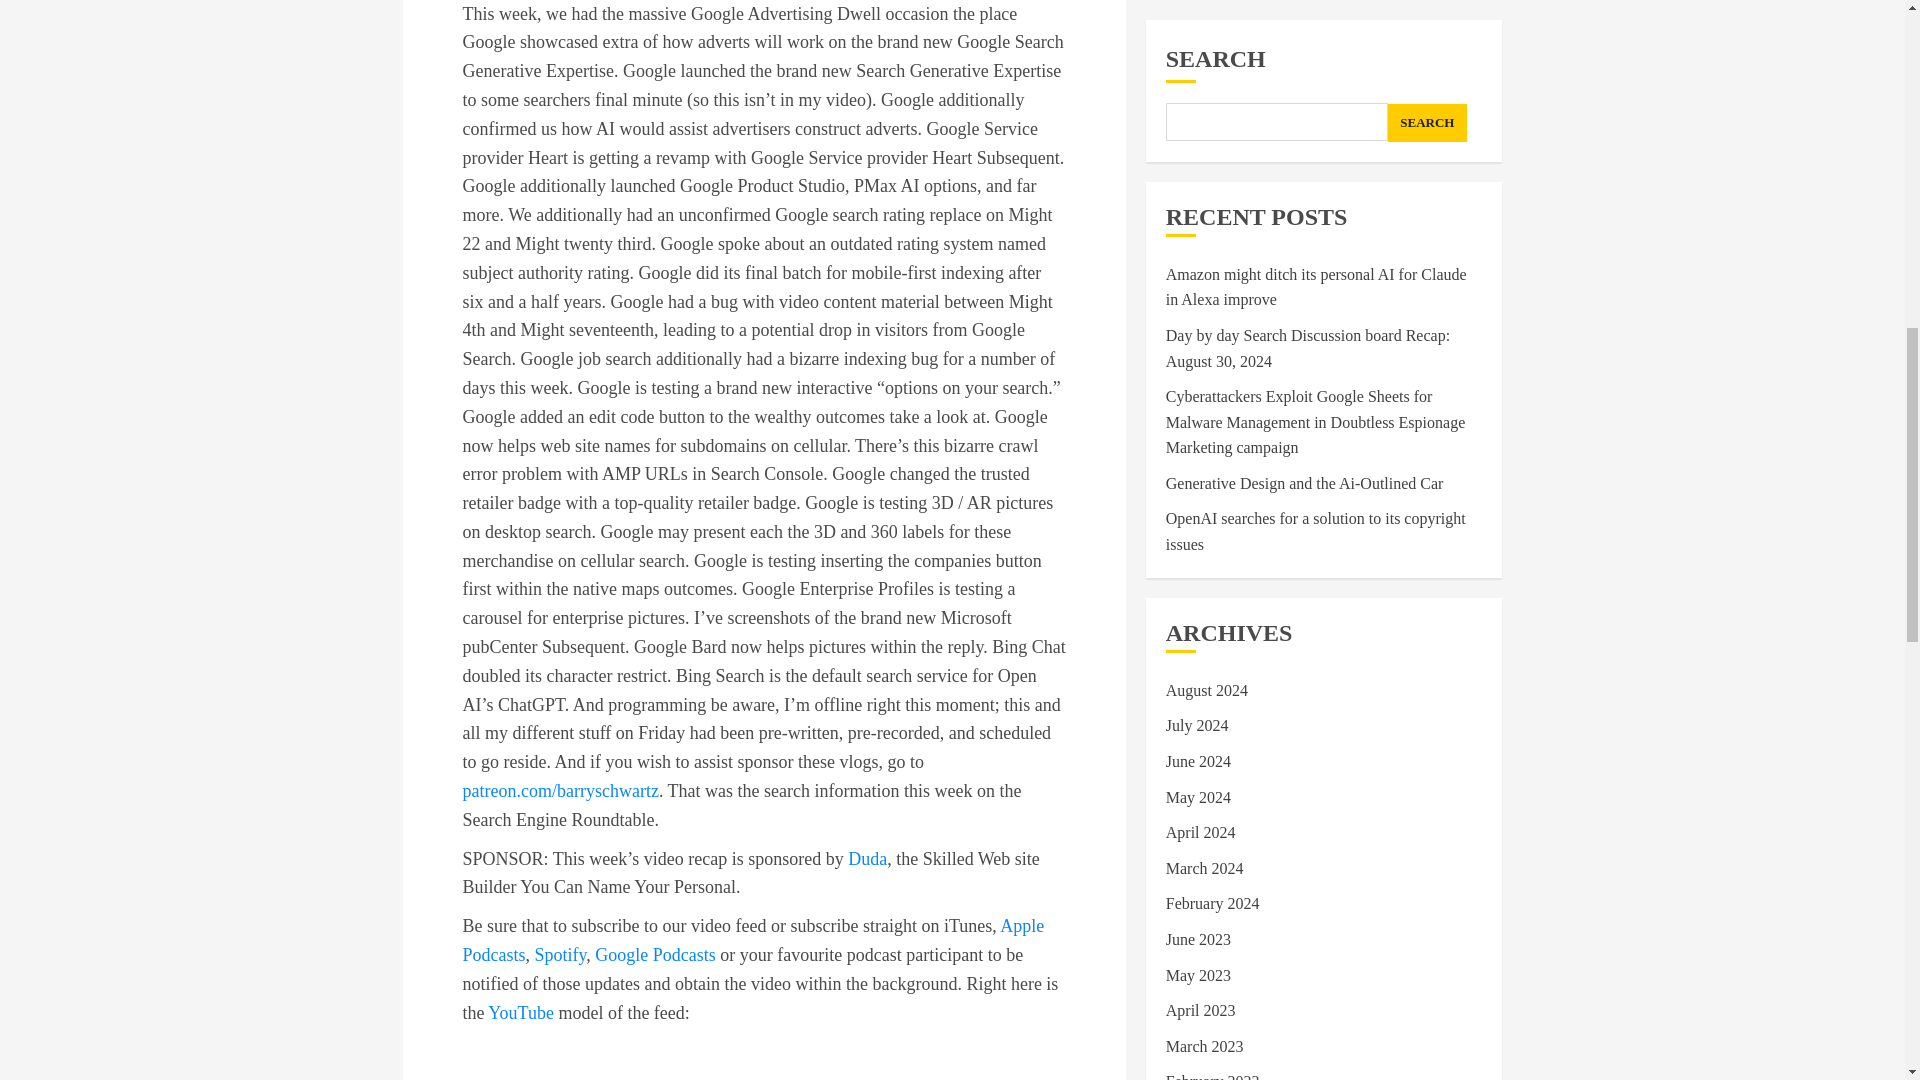 Image resolution: width=1920 pixels, height=1080 pixels. What do you see at coordinates (559, 955) in the screenshot?
I see `Spotify` at bounding box center [559, 955].